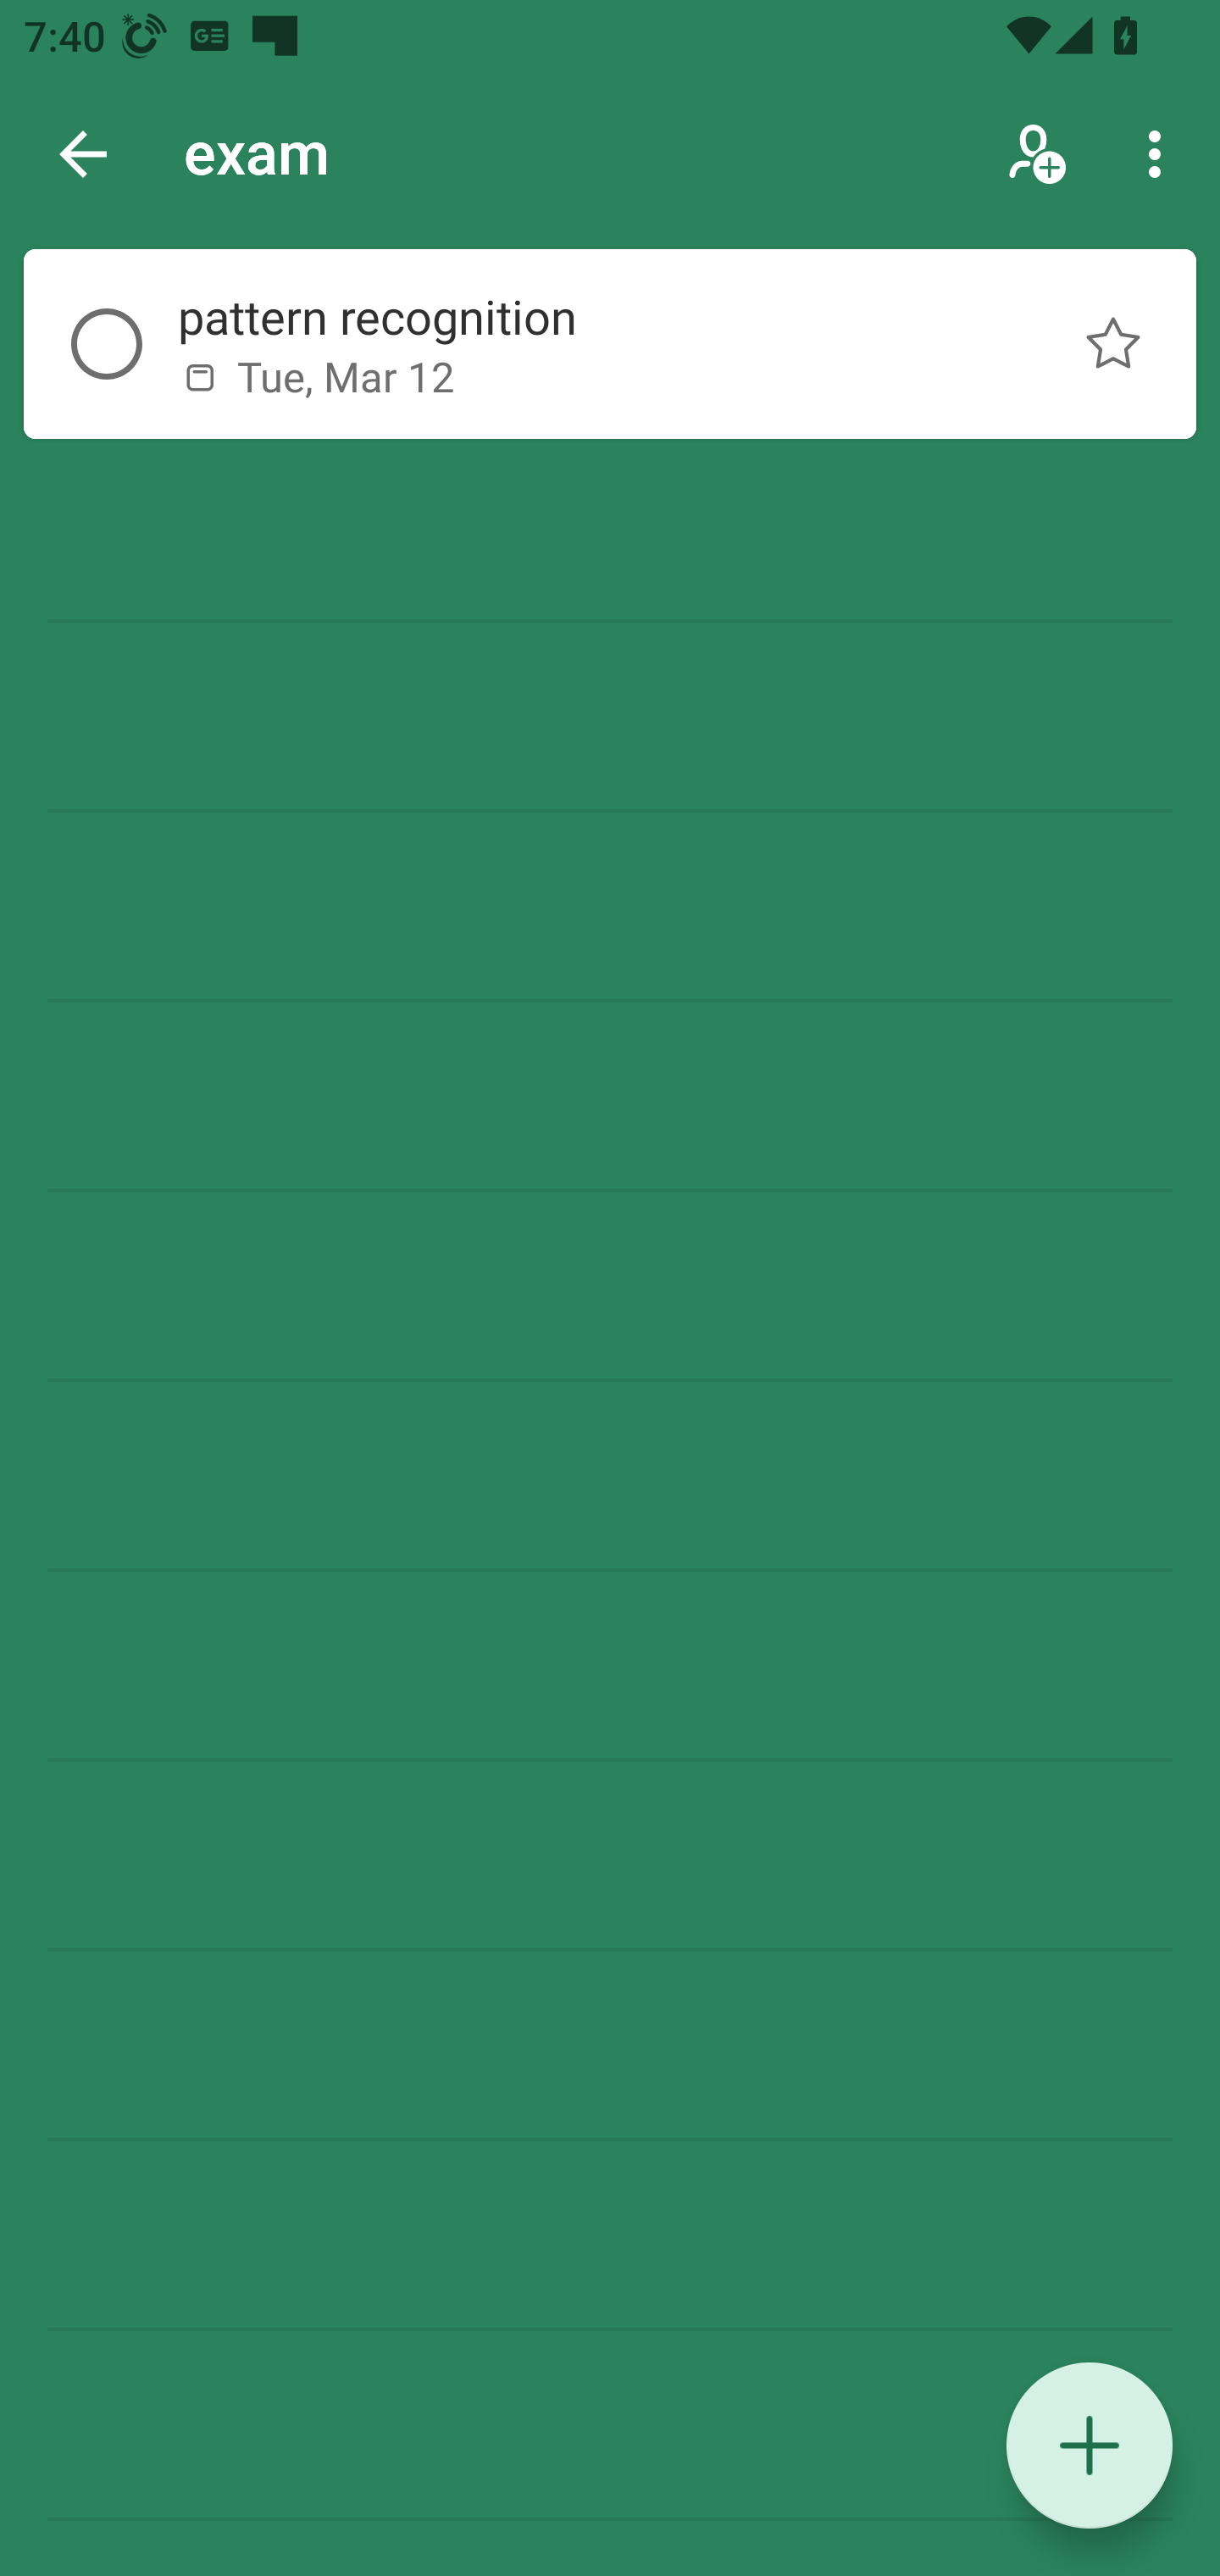 This screenshot has height=2576, width=1220. I want to click on Add a task, so click(1090, 2446).